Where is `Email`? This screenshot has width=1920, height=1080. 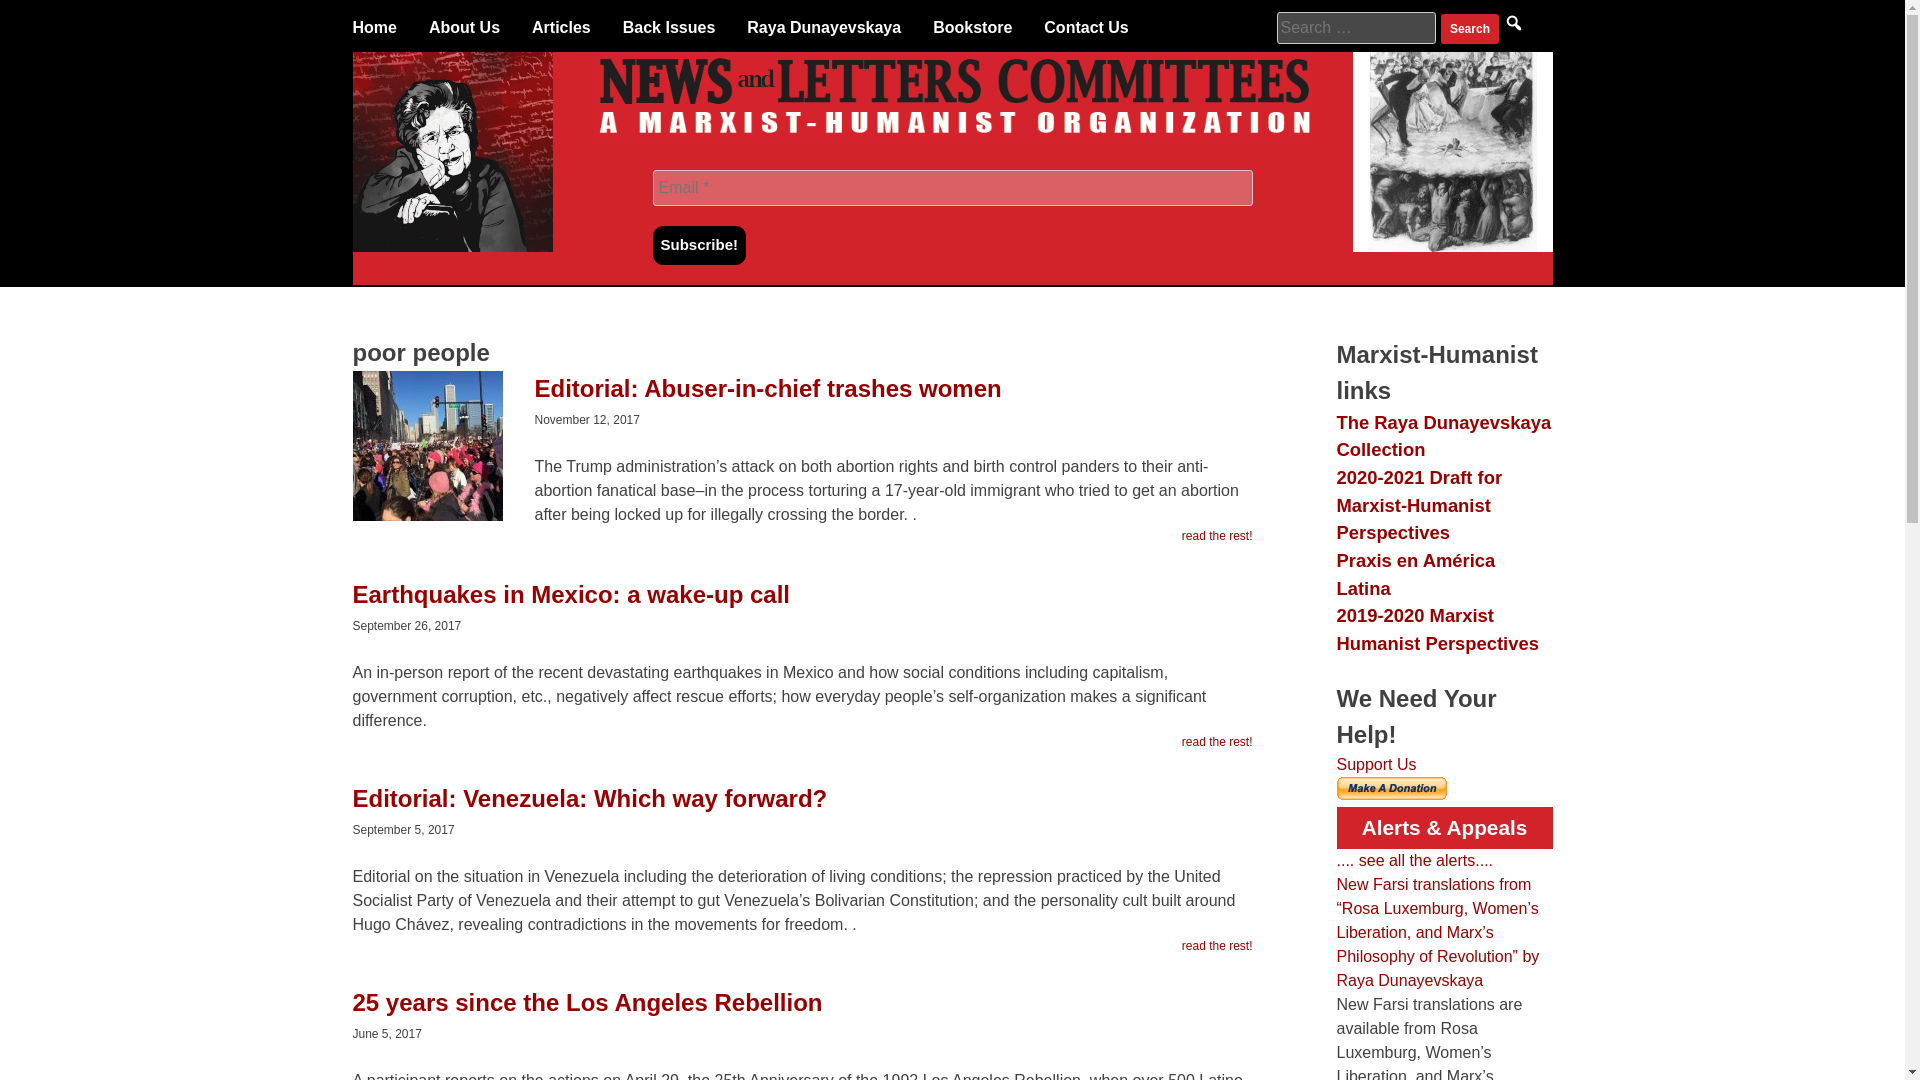 Email is located at coordinates (952, 188).